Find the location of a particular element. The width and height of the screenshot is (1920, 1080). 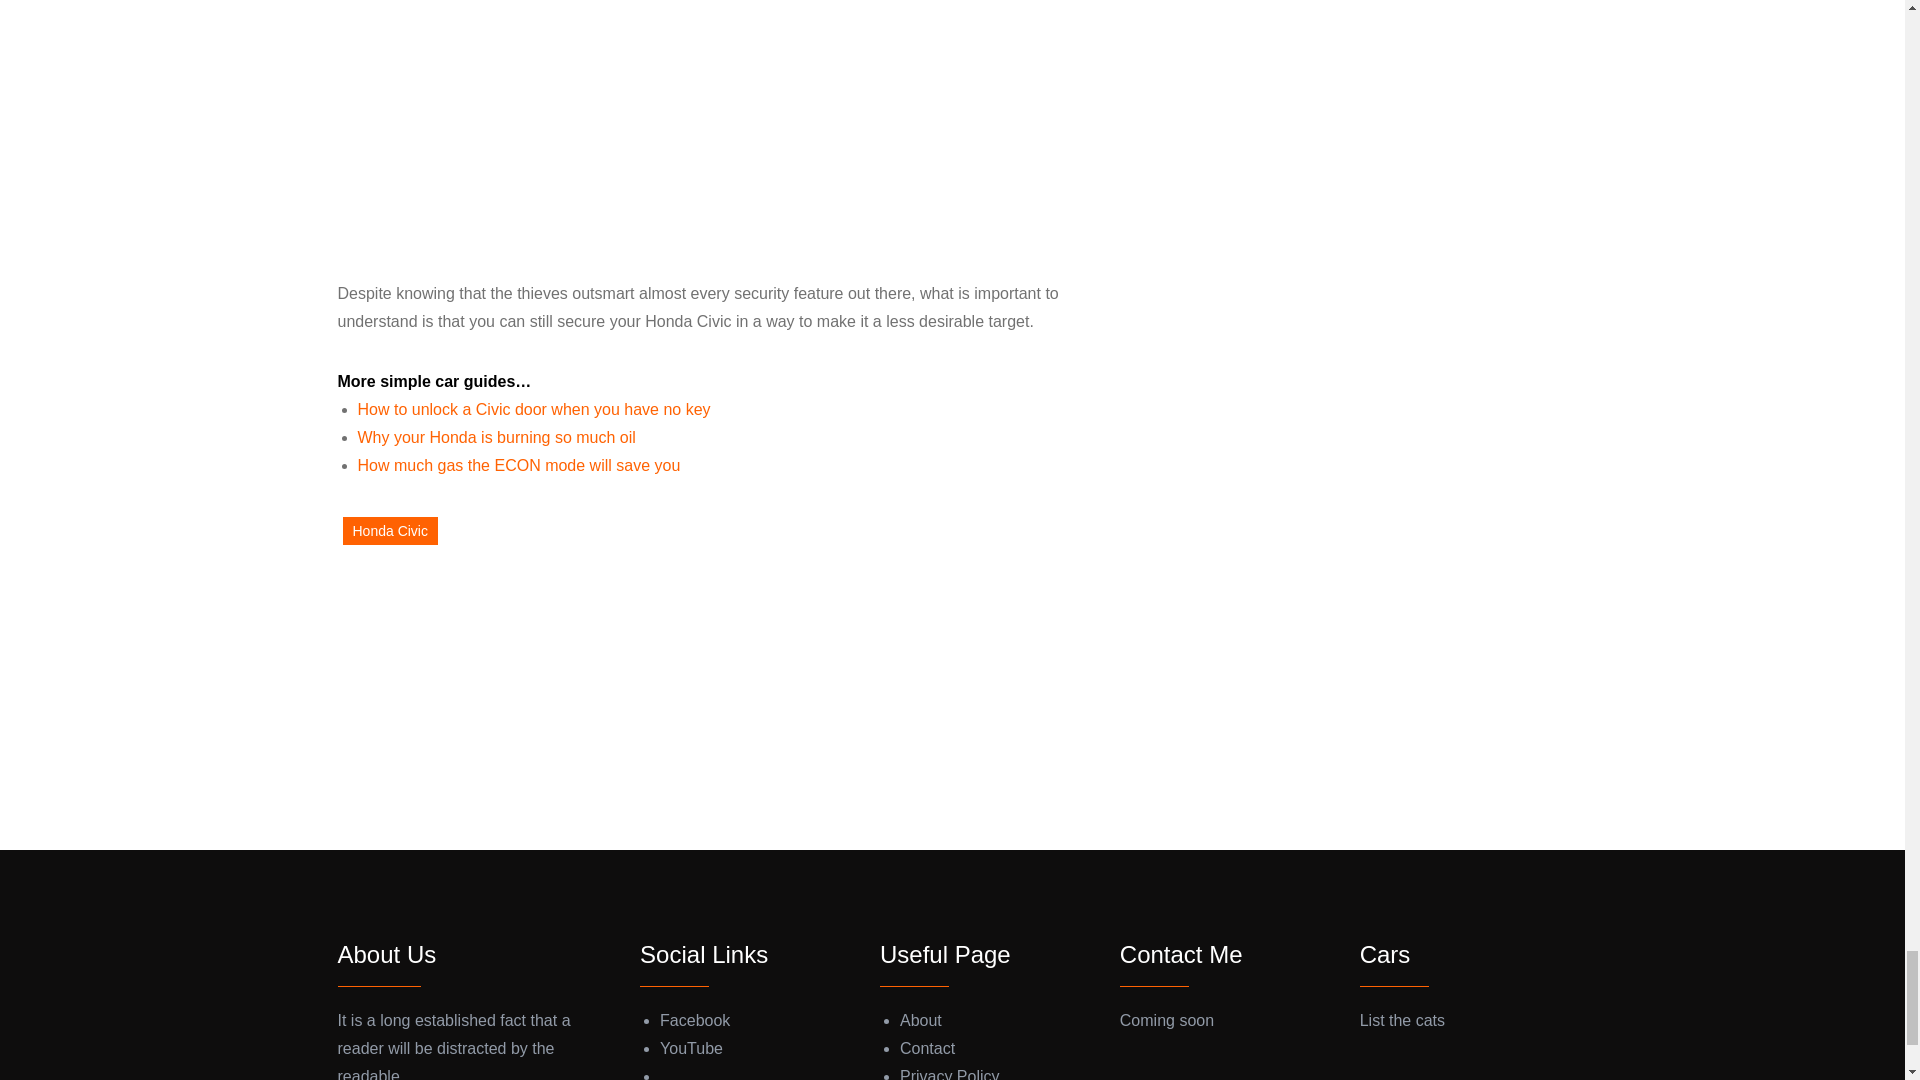

Honda Civic is located at coordinates (389, 532).